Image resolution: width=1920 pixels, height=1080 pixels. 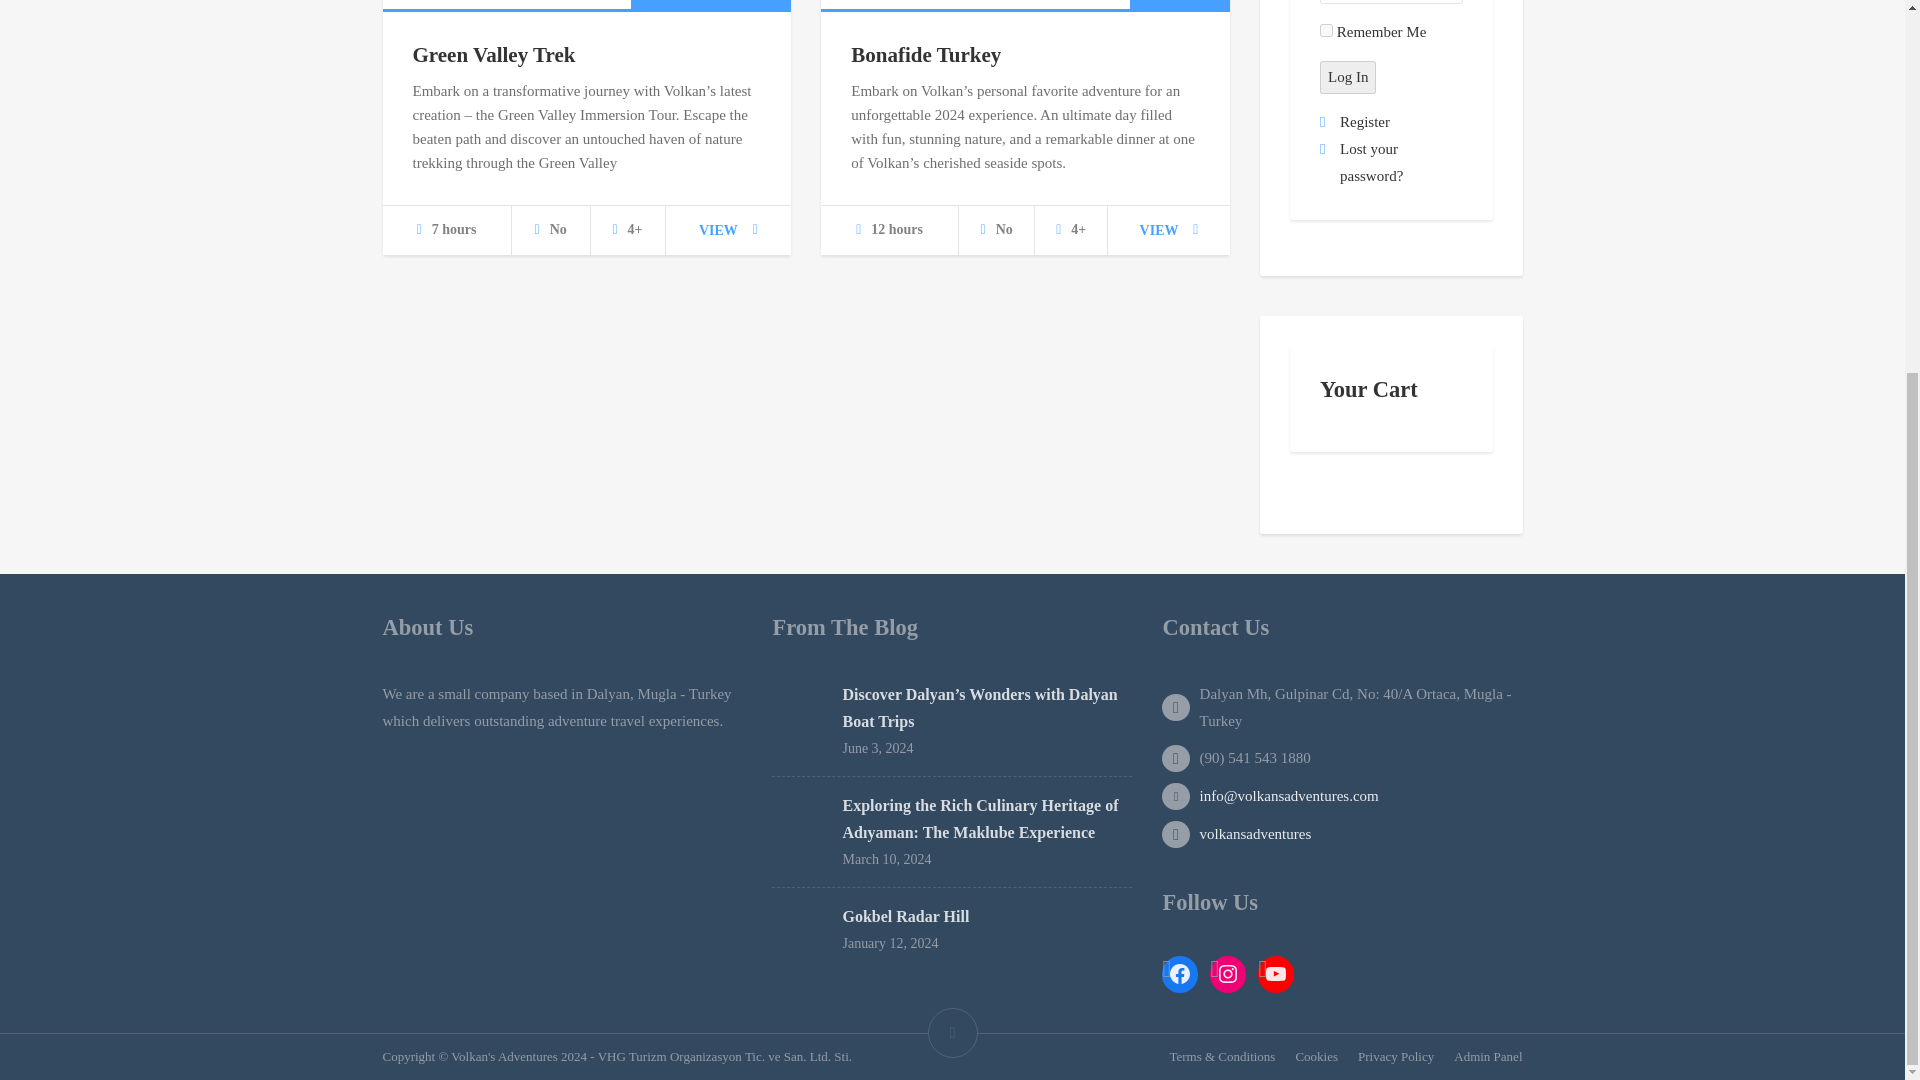 I want to click on Bonafide Turkey, so click(x=925, y=54).